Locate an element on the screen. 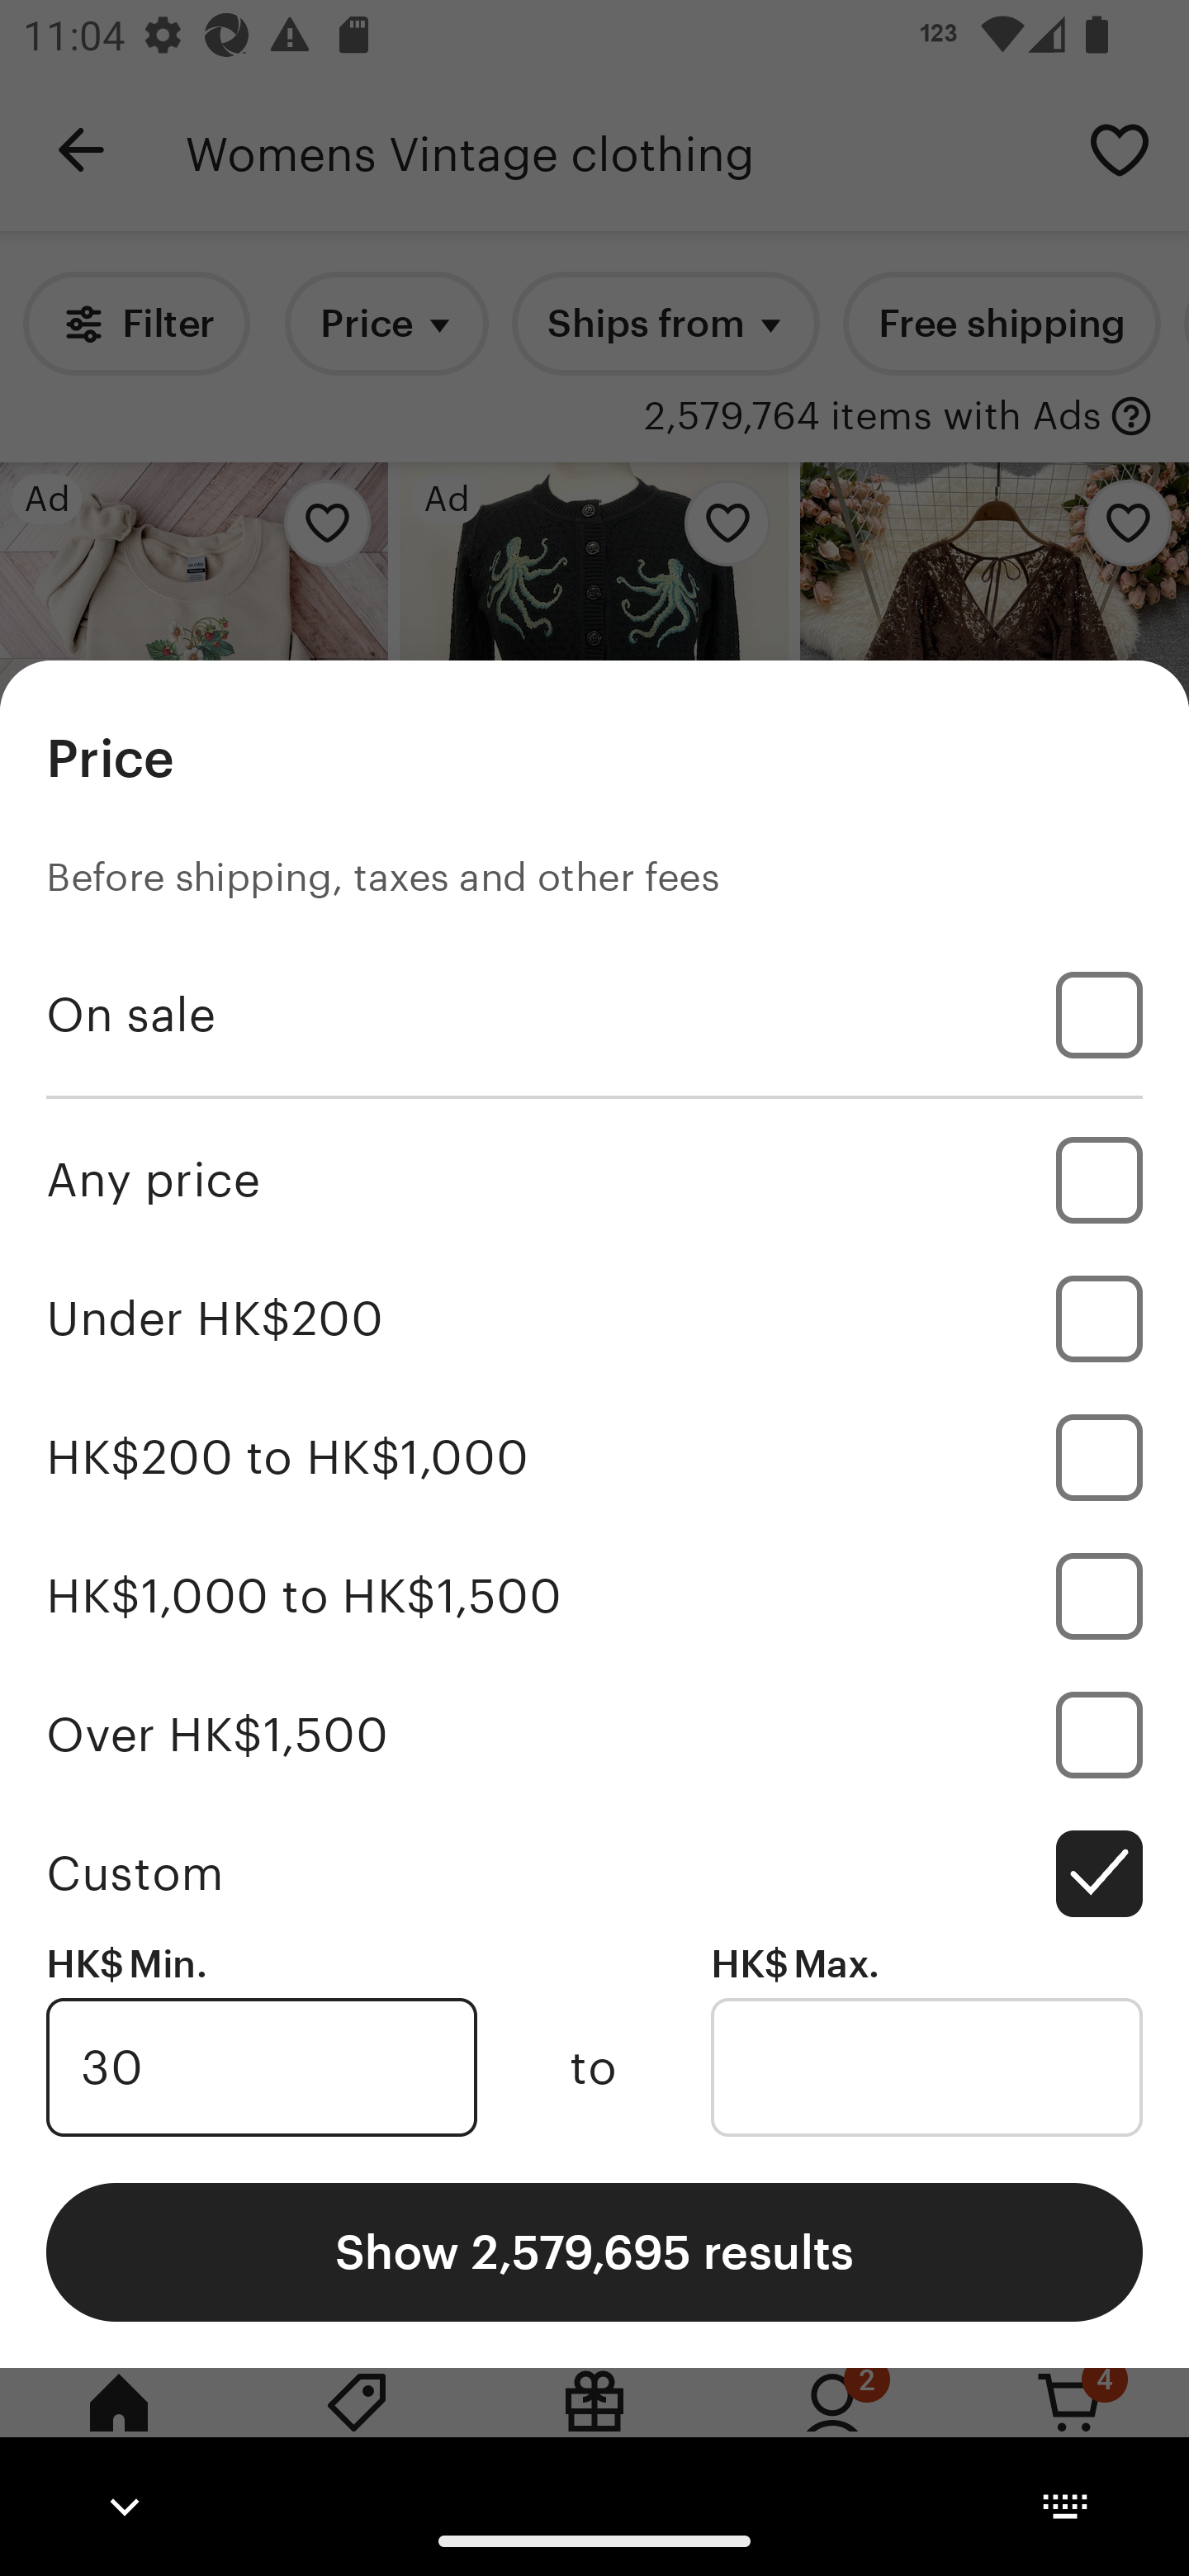  HK$200 to HK$1,000 is located at coordinates (594, 1458).